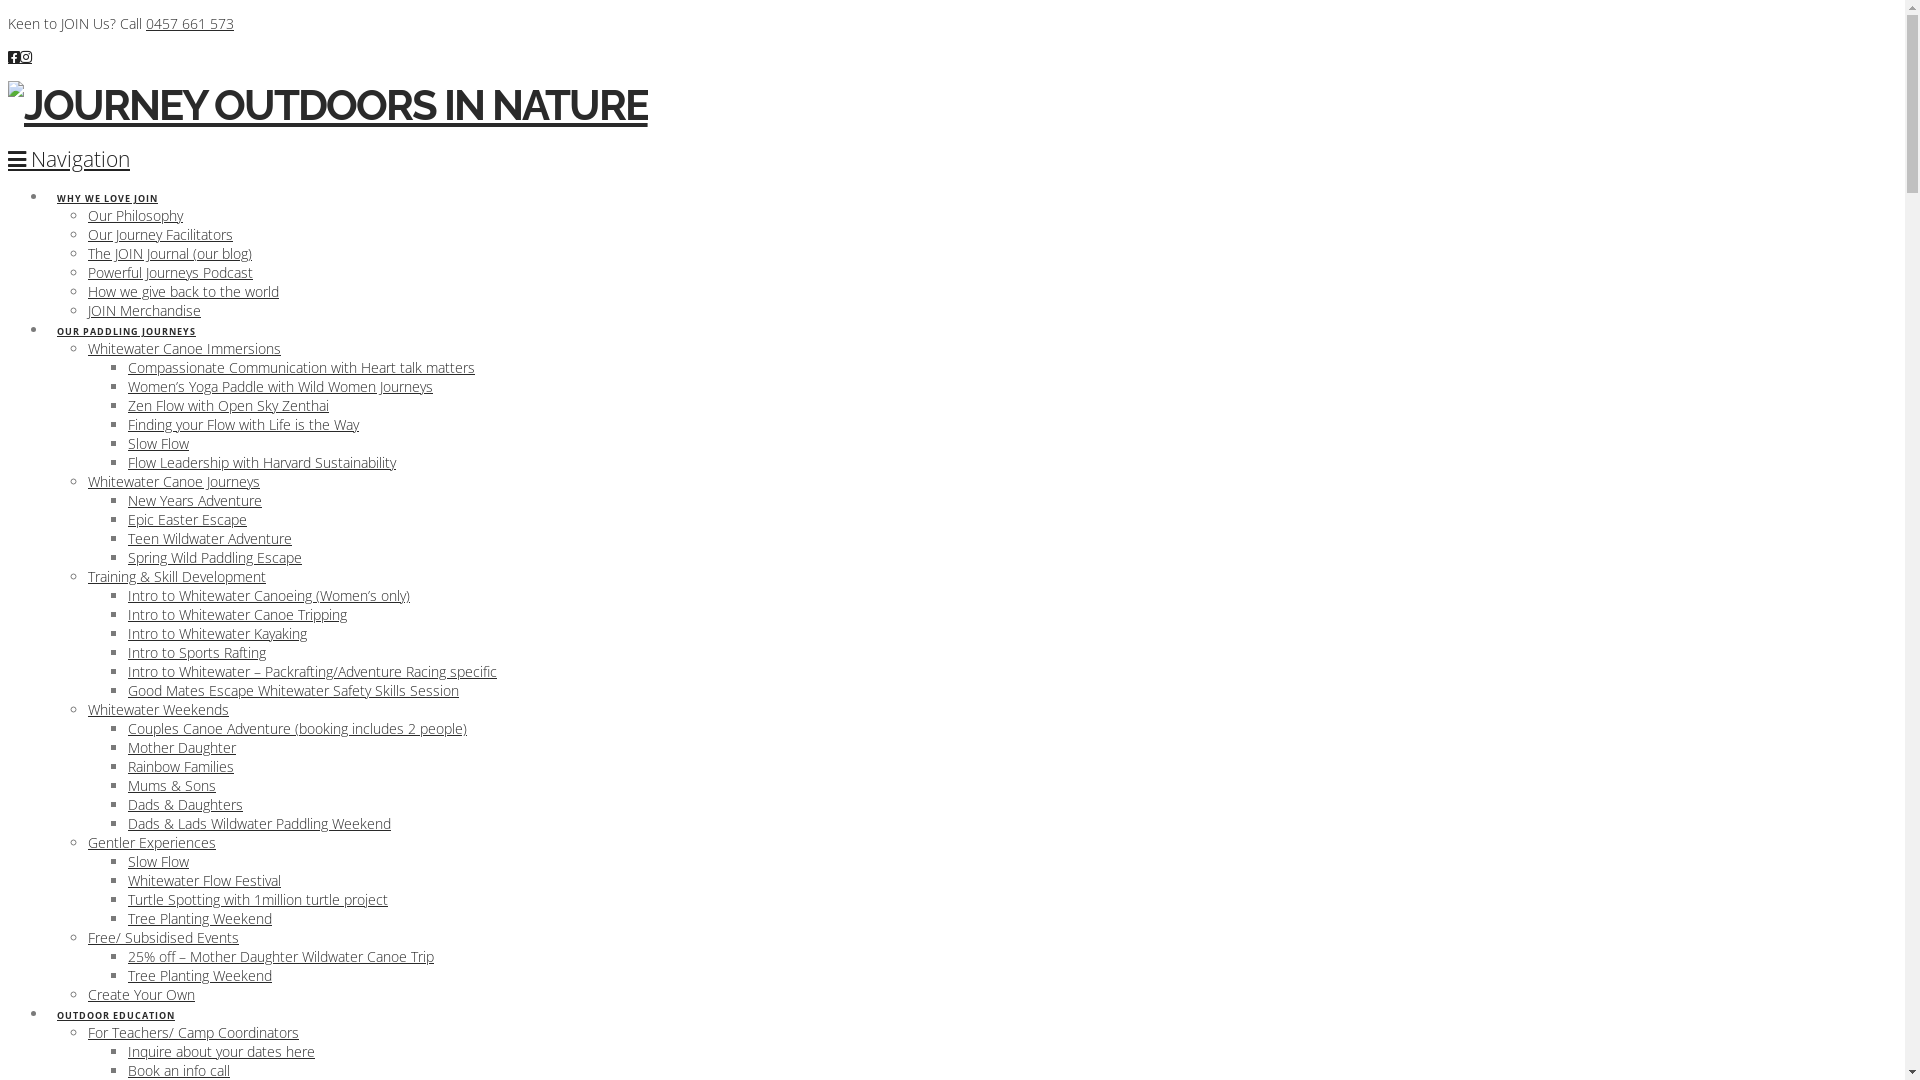 The image size is (1920, 1080). Describe the element at coordinates (182, 748) in the screenshot. I see `Mother Daughter` at that location.